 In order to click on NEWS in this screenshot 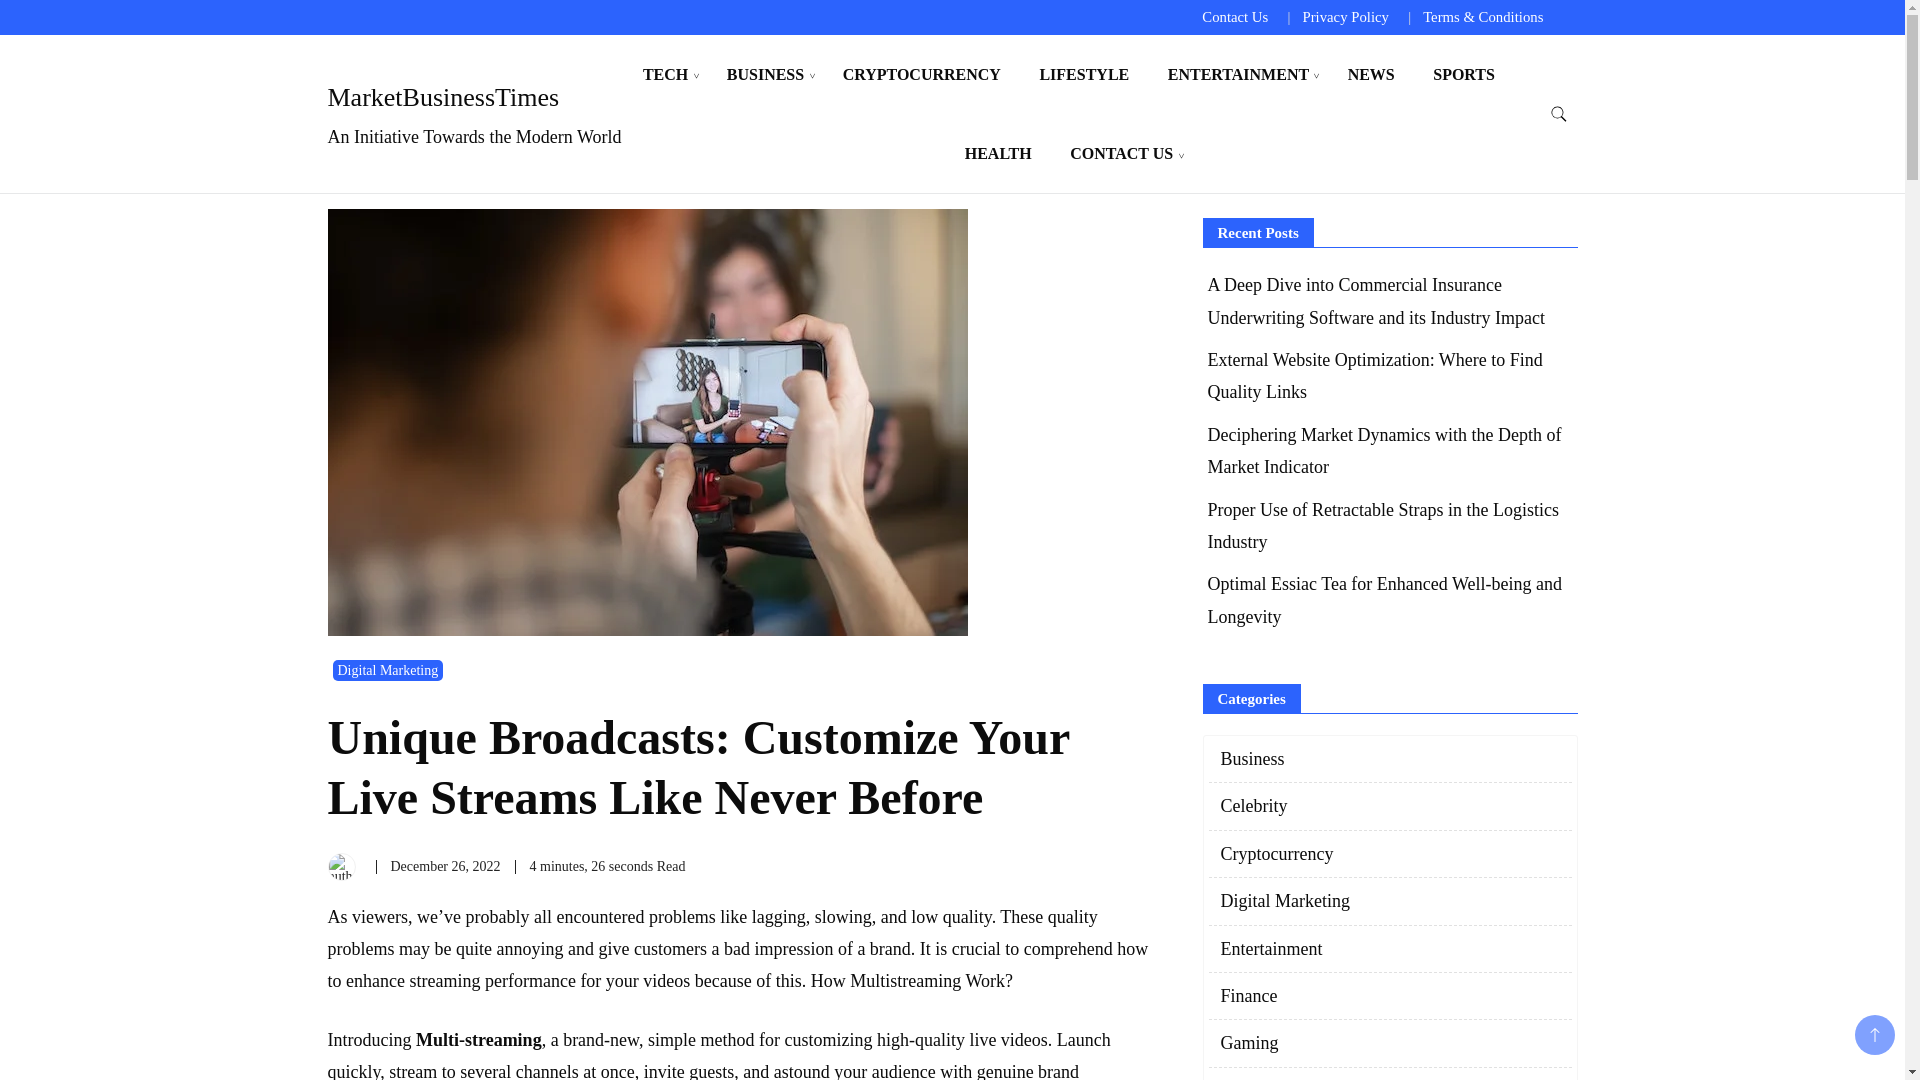, I will do `click(1370, 74)`.